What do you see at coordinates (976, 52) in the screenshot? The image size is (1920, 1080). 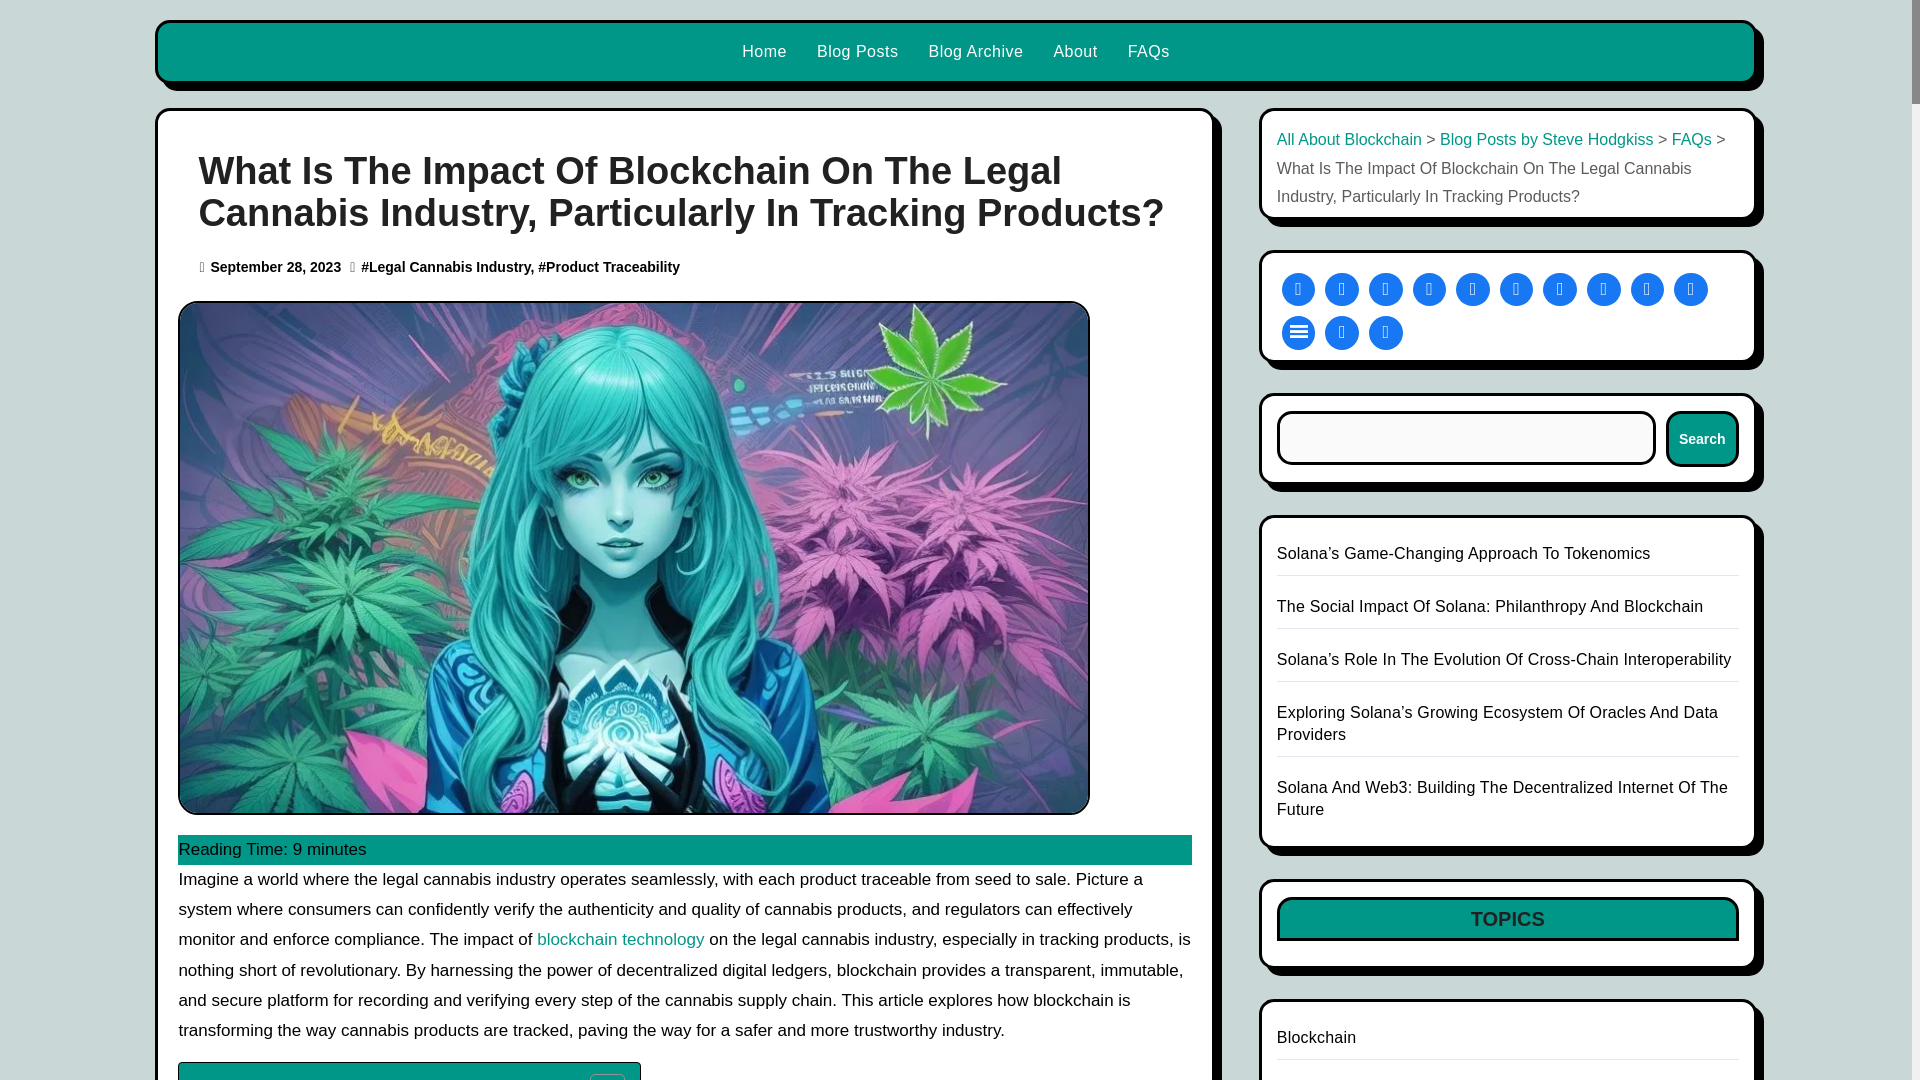 I see `Blog Archive` at bounding box center [976, 52].